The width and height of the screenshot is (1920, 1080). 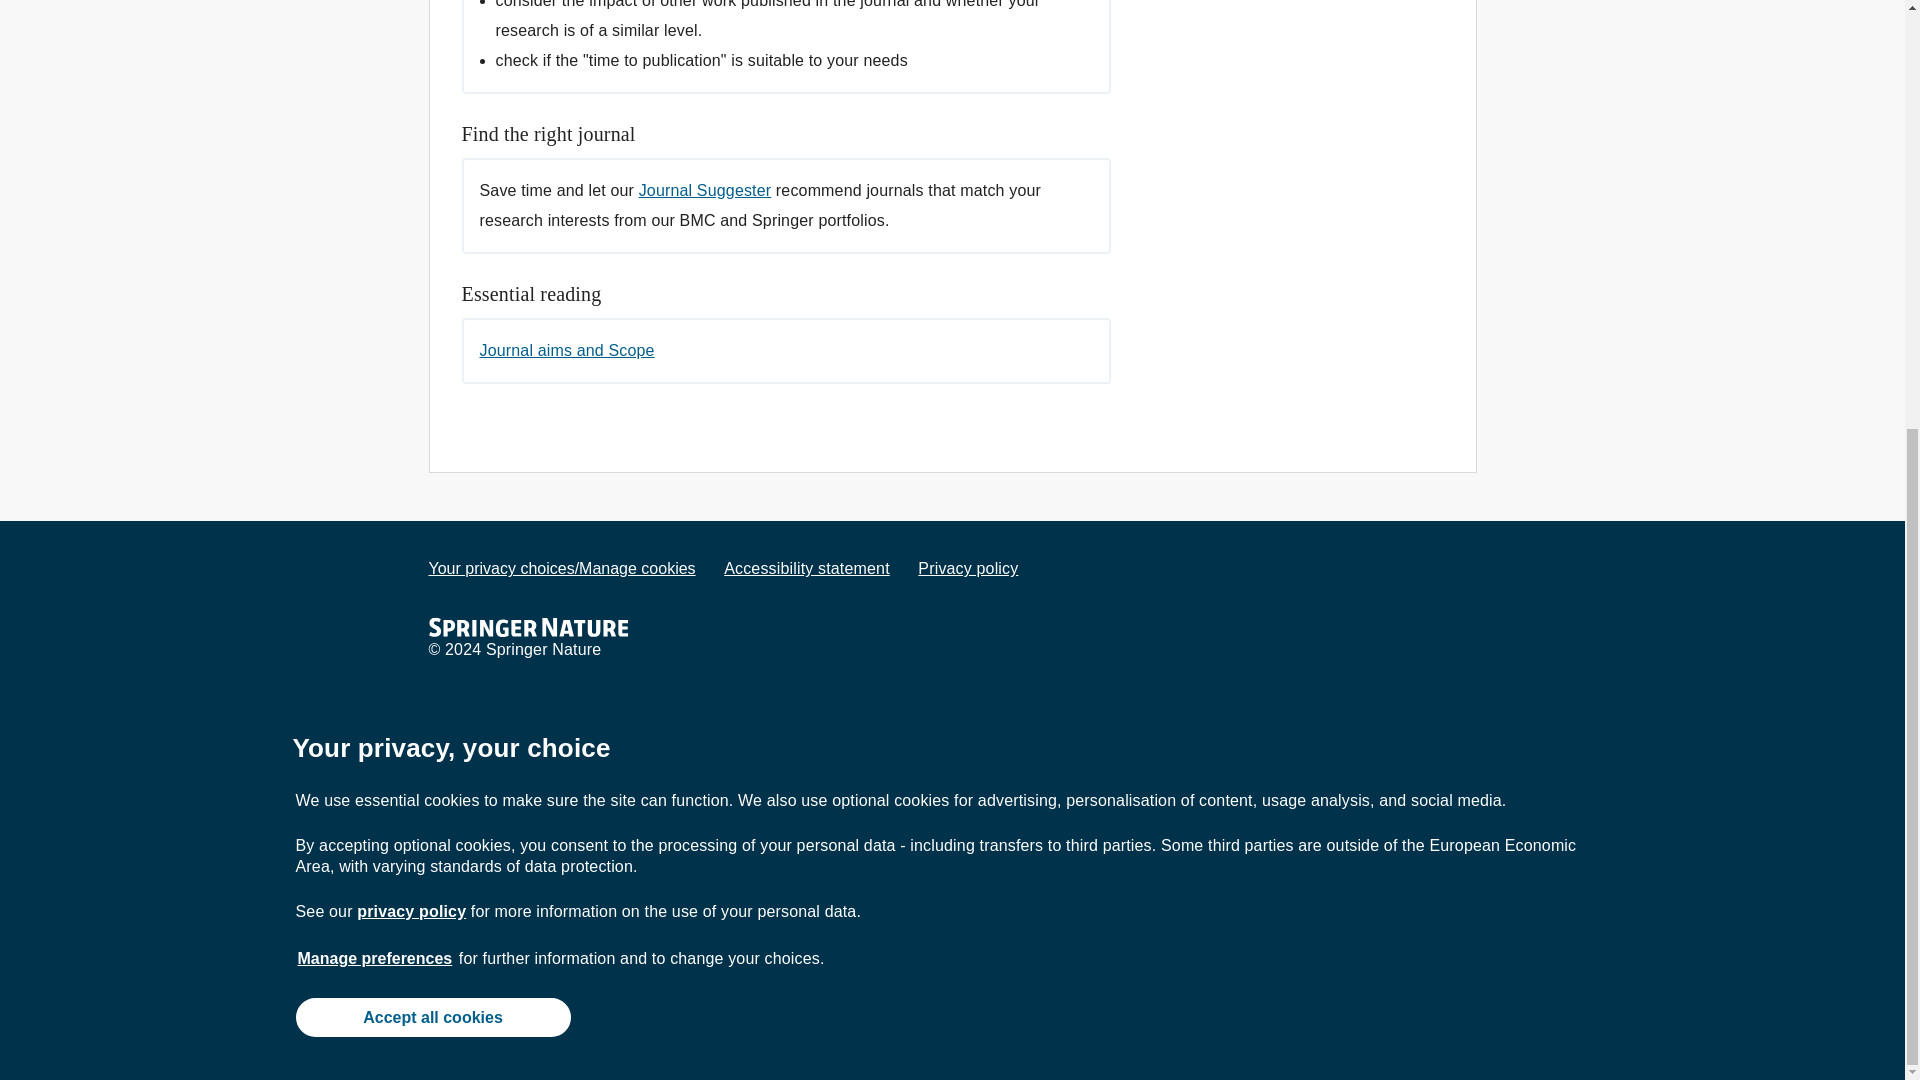 What do you see at coordinates (580, 350) in the screenshot?
I see `Journal aims and Scope` at bounding box center [580, 350].